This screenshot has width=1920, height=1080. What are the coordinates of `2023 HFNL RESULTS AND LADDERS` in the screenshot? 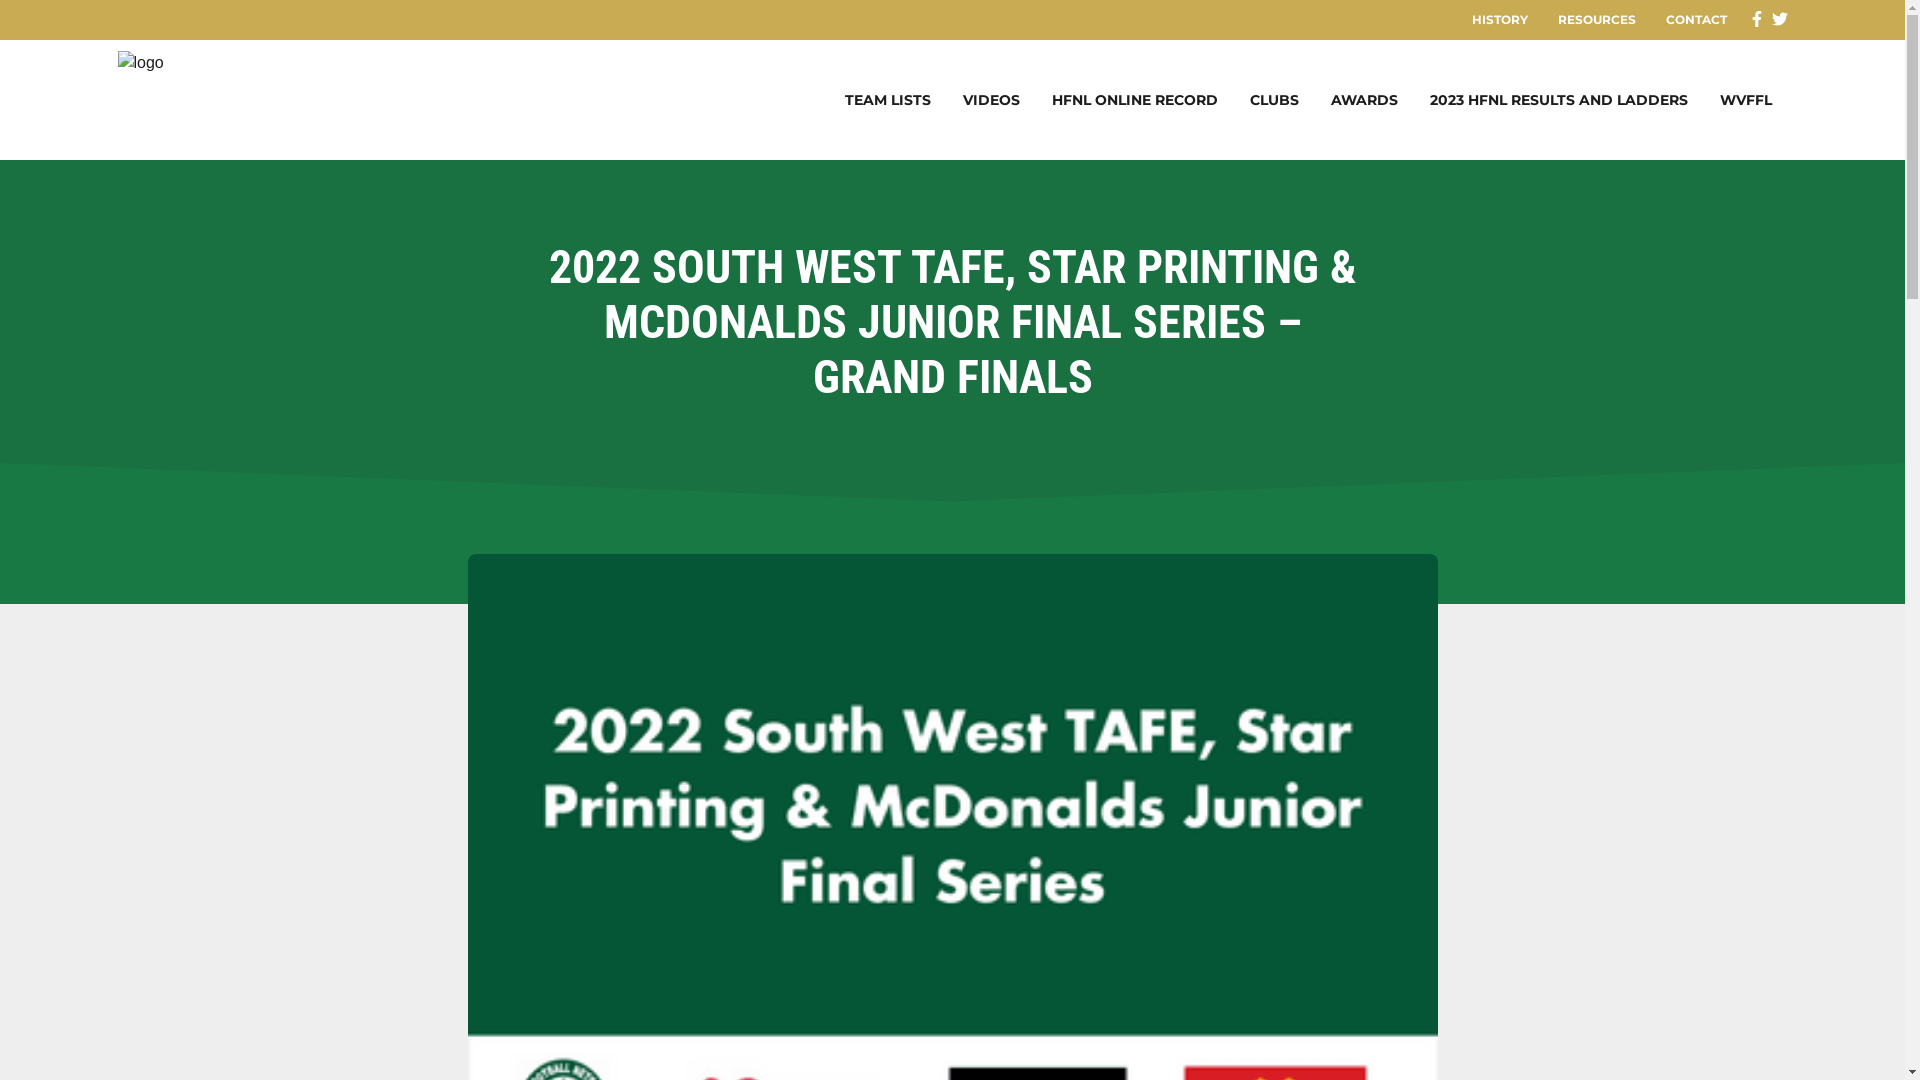 It's located at (1559, 100).